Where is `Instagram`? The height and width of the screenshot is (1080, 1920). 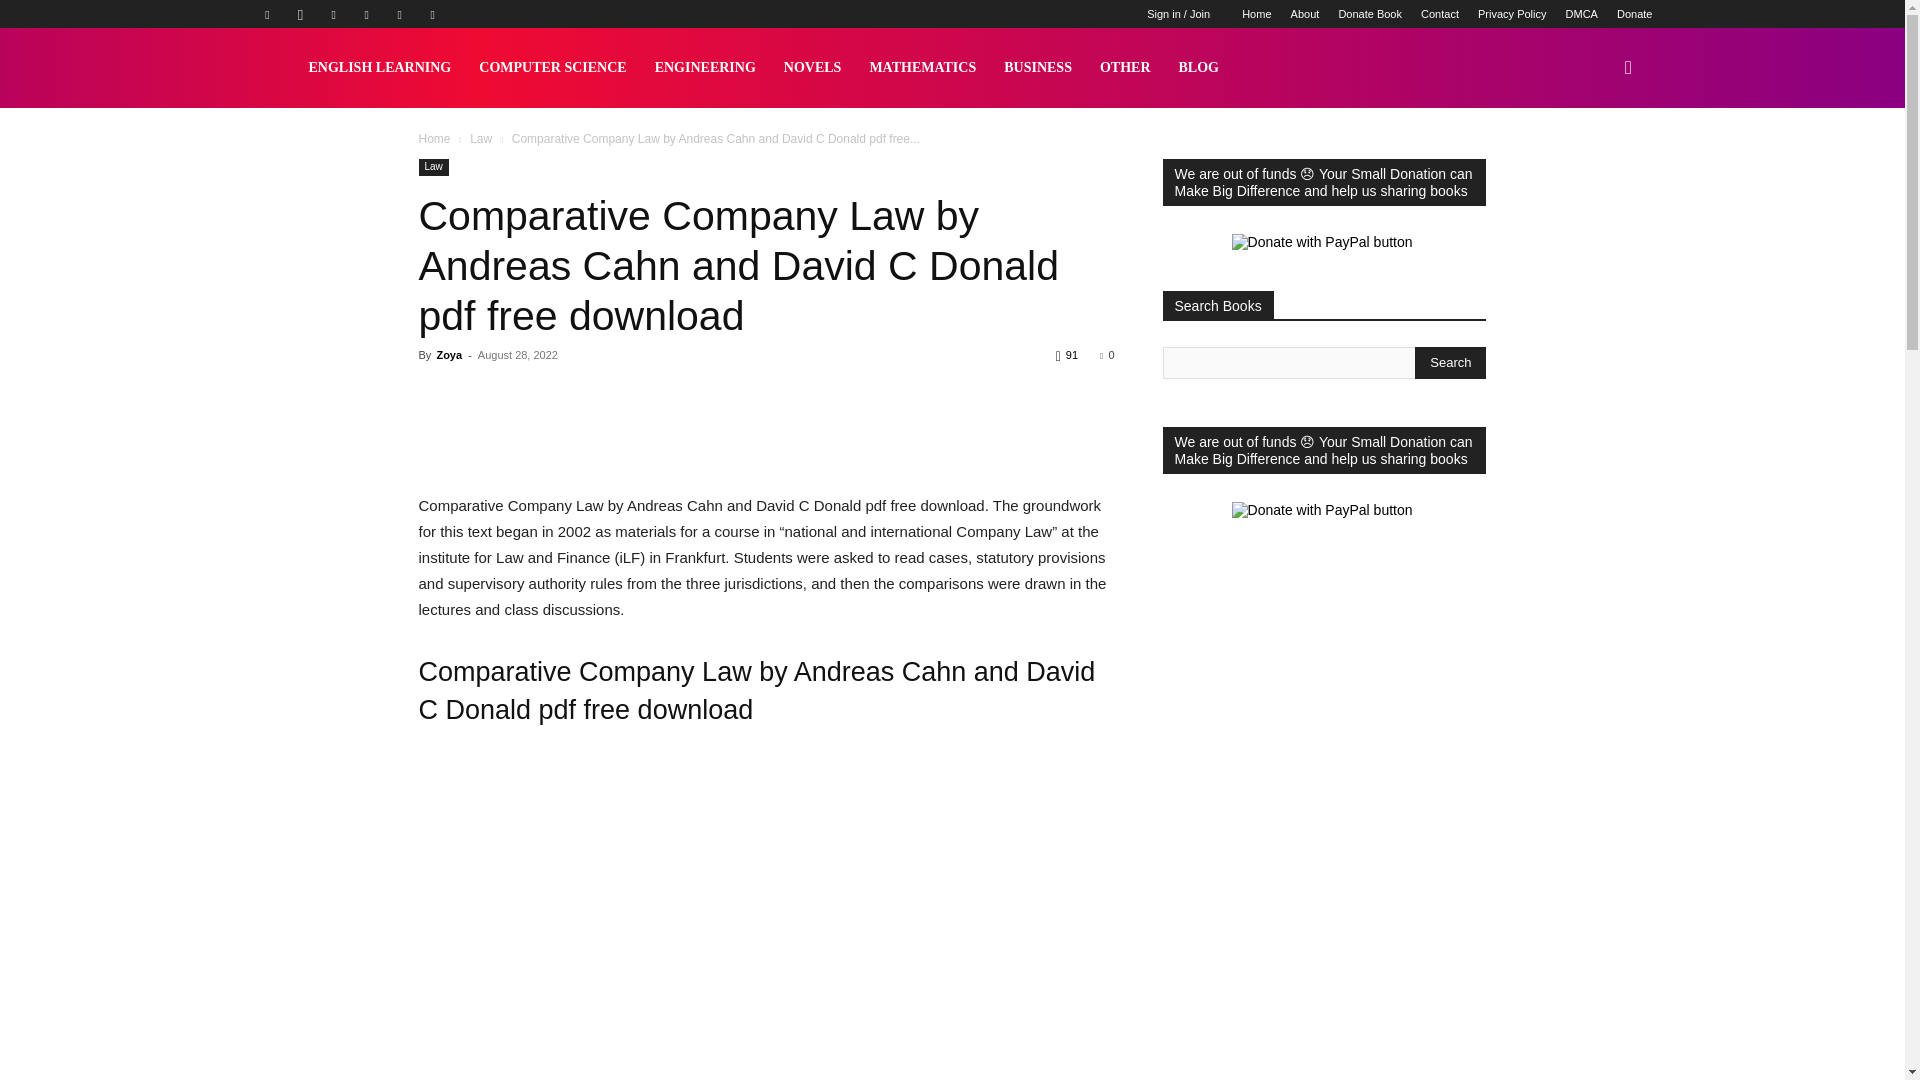
Instagram is located at coordinates (301, 14).